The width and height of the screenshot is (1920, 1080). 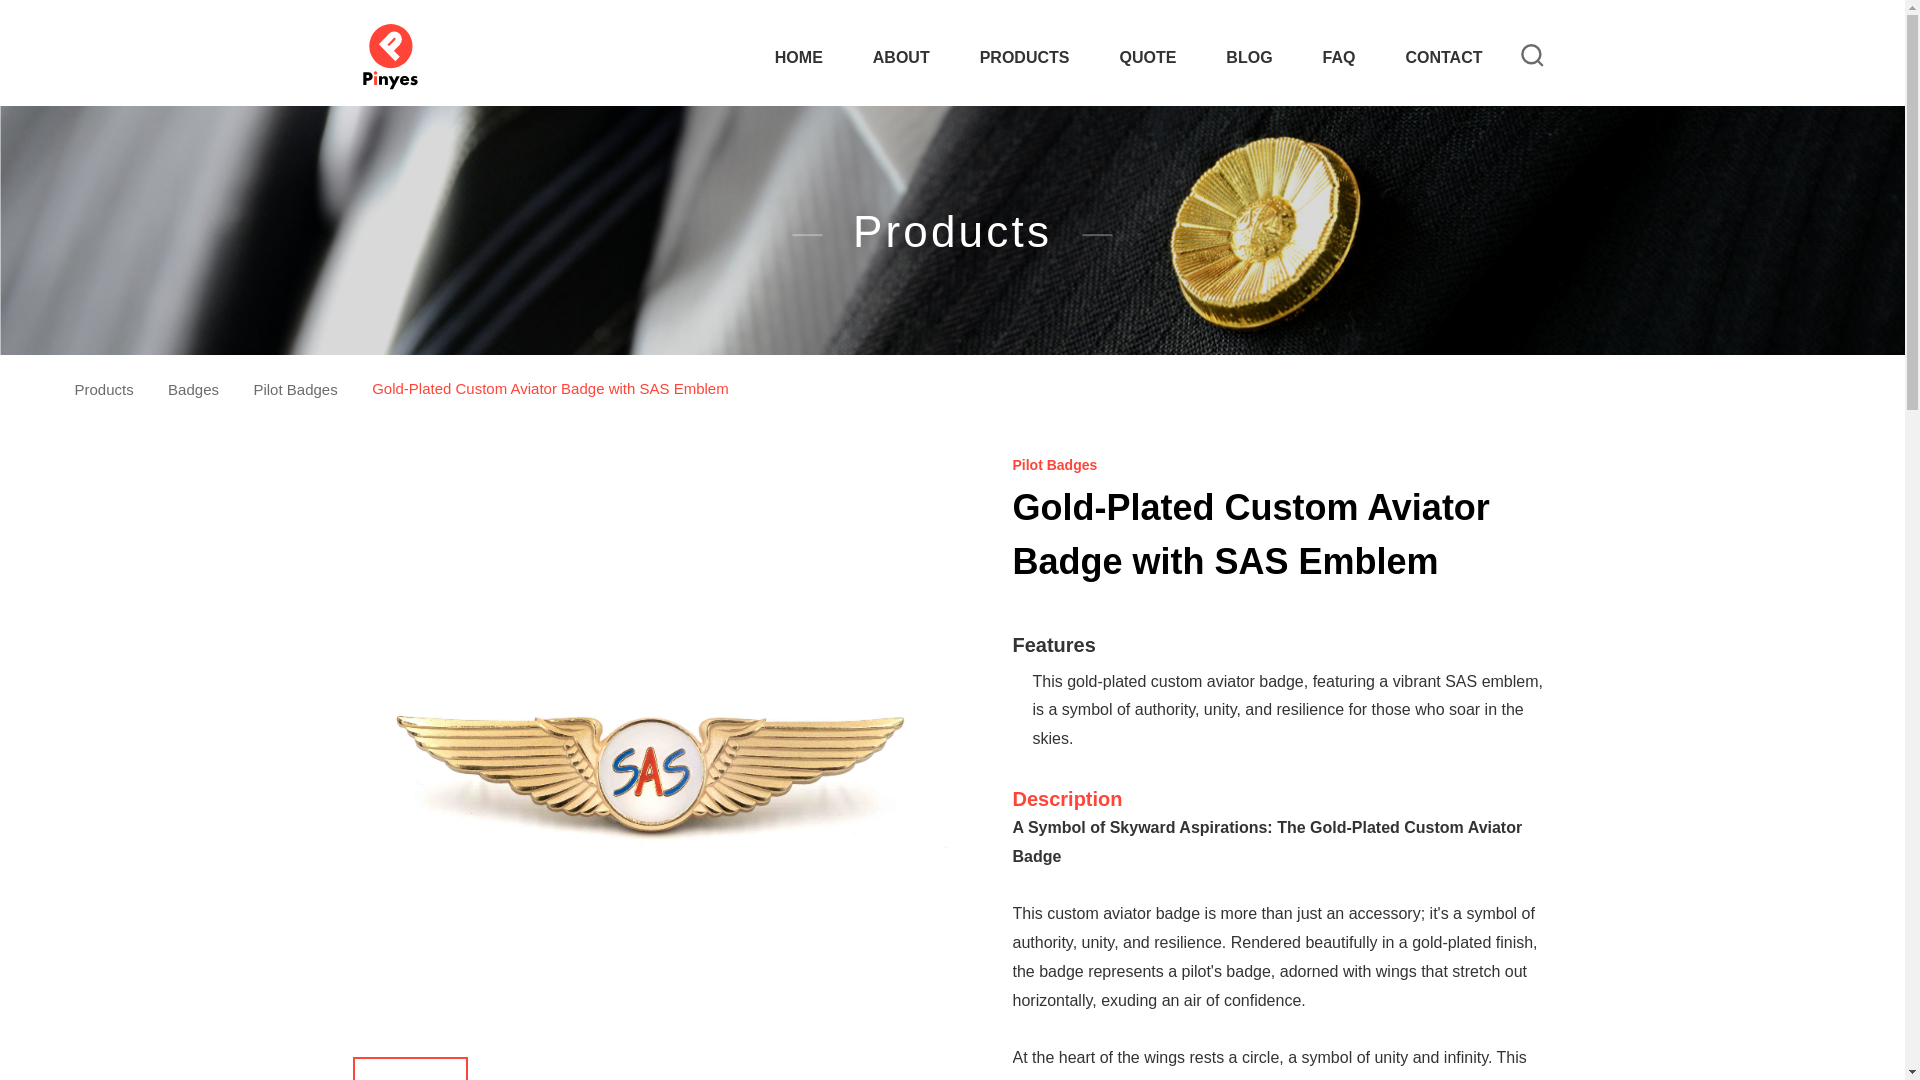 I want to click on BLOG, so click(x=1249, y=58).